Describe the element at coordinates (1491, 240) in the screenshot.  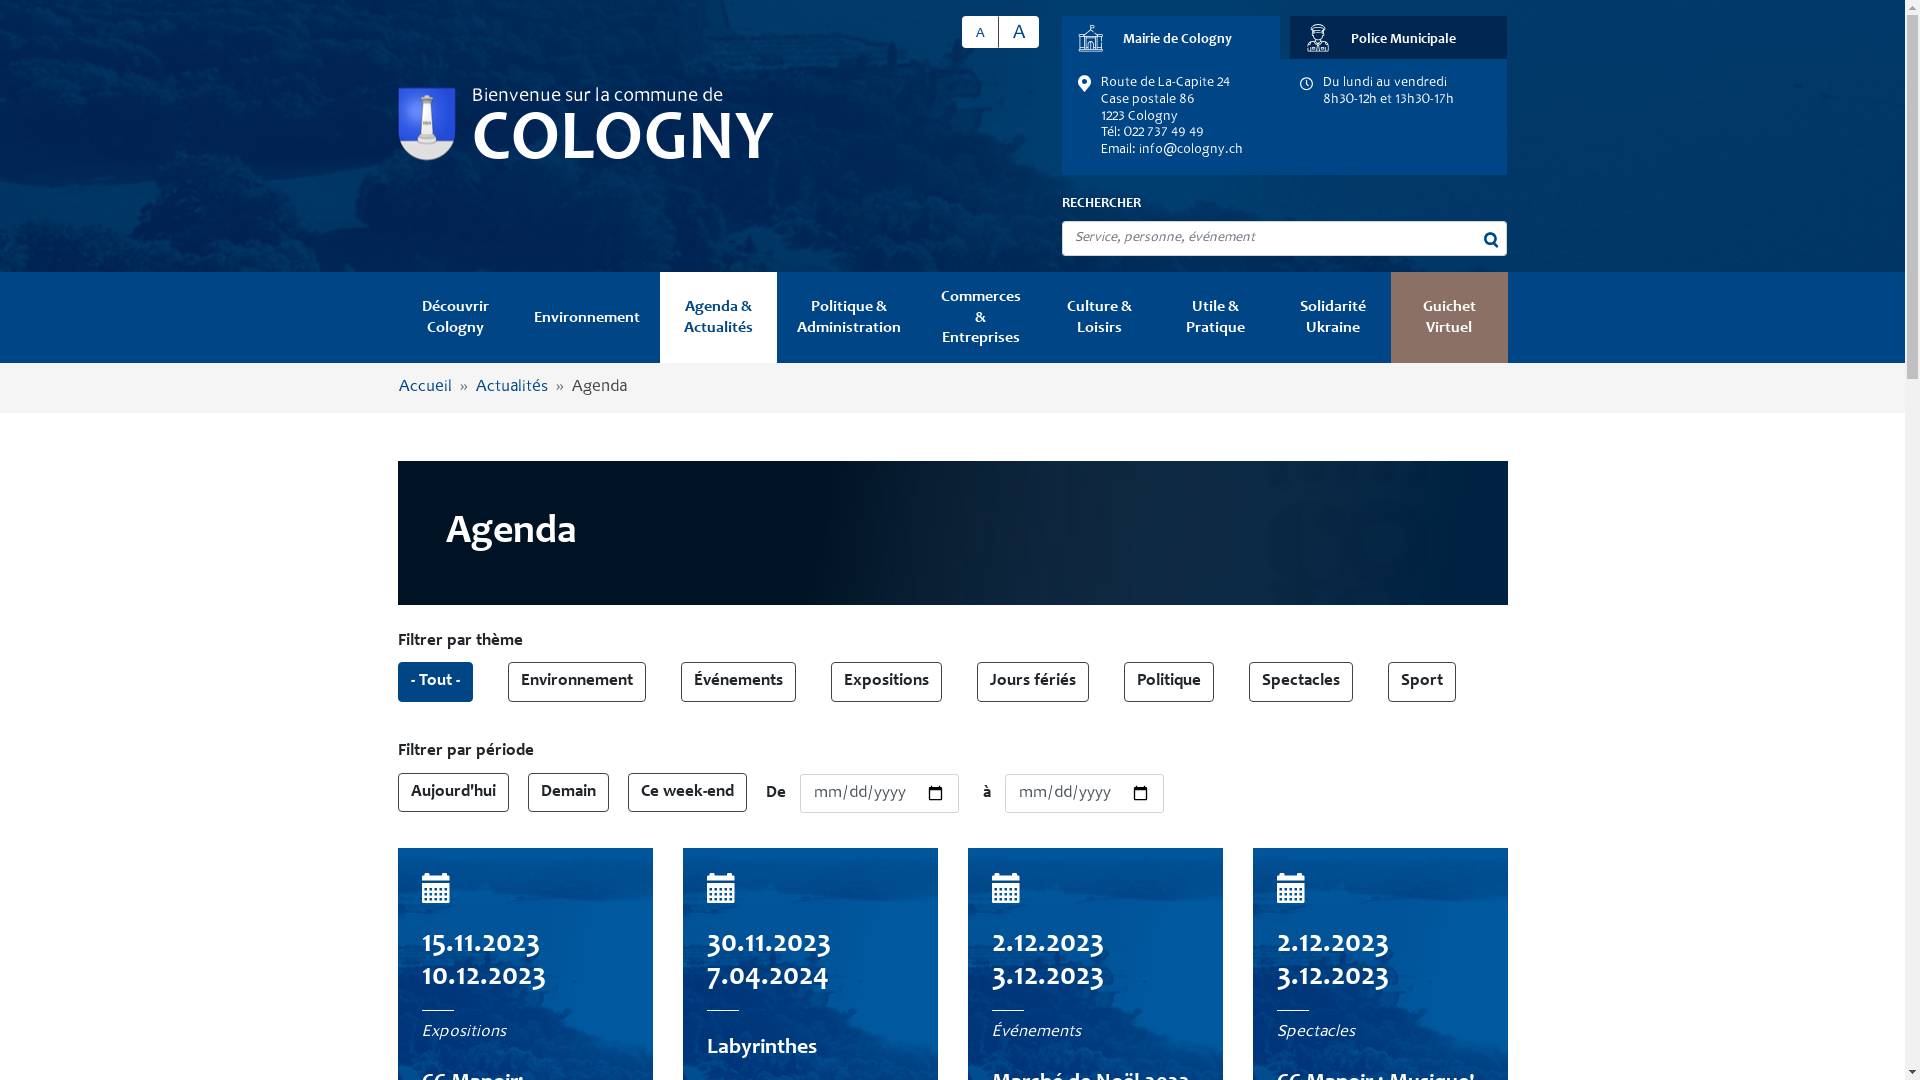
I see `Rechercher` at that location.